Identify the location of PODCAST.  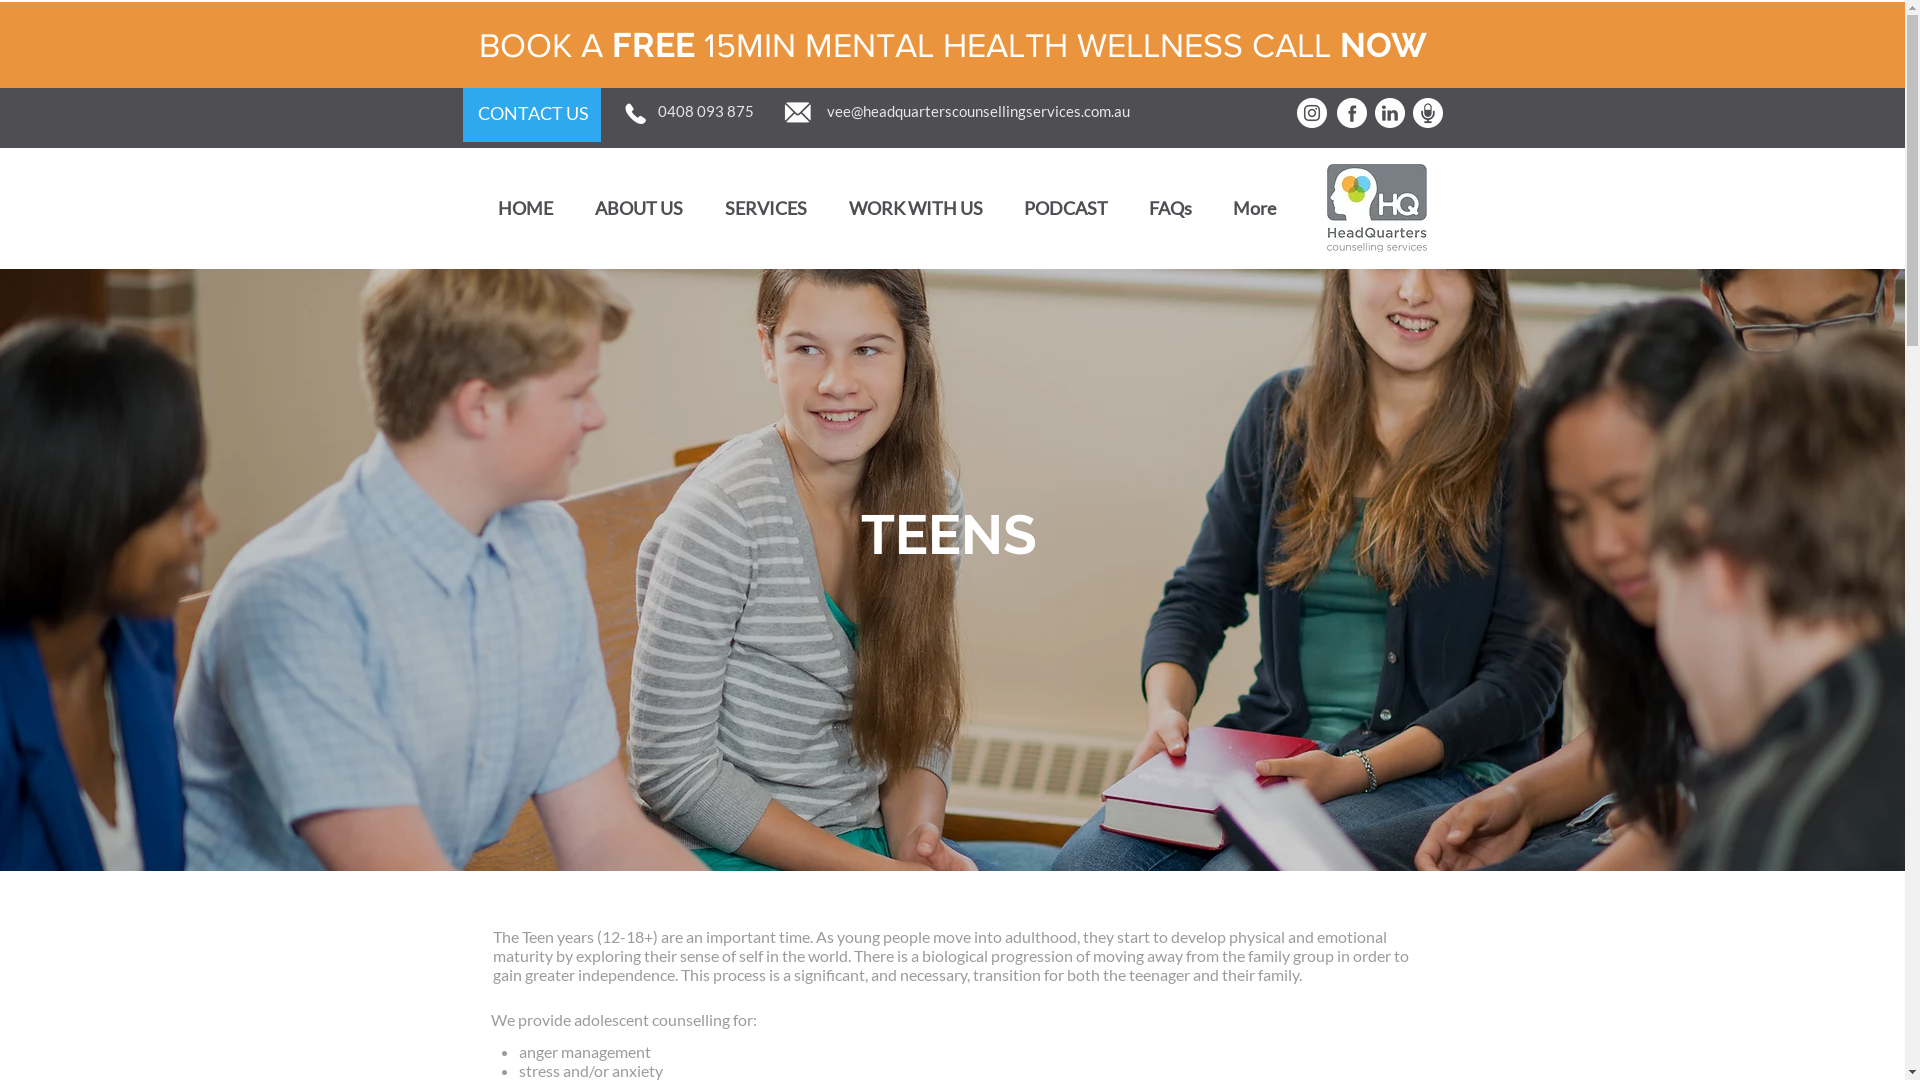
(1066, 208).